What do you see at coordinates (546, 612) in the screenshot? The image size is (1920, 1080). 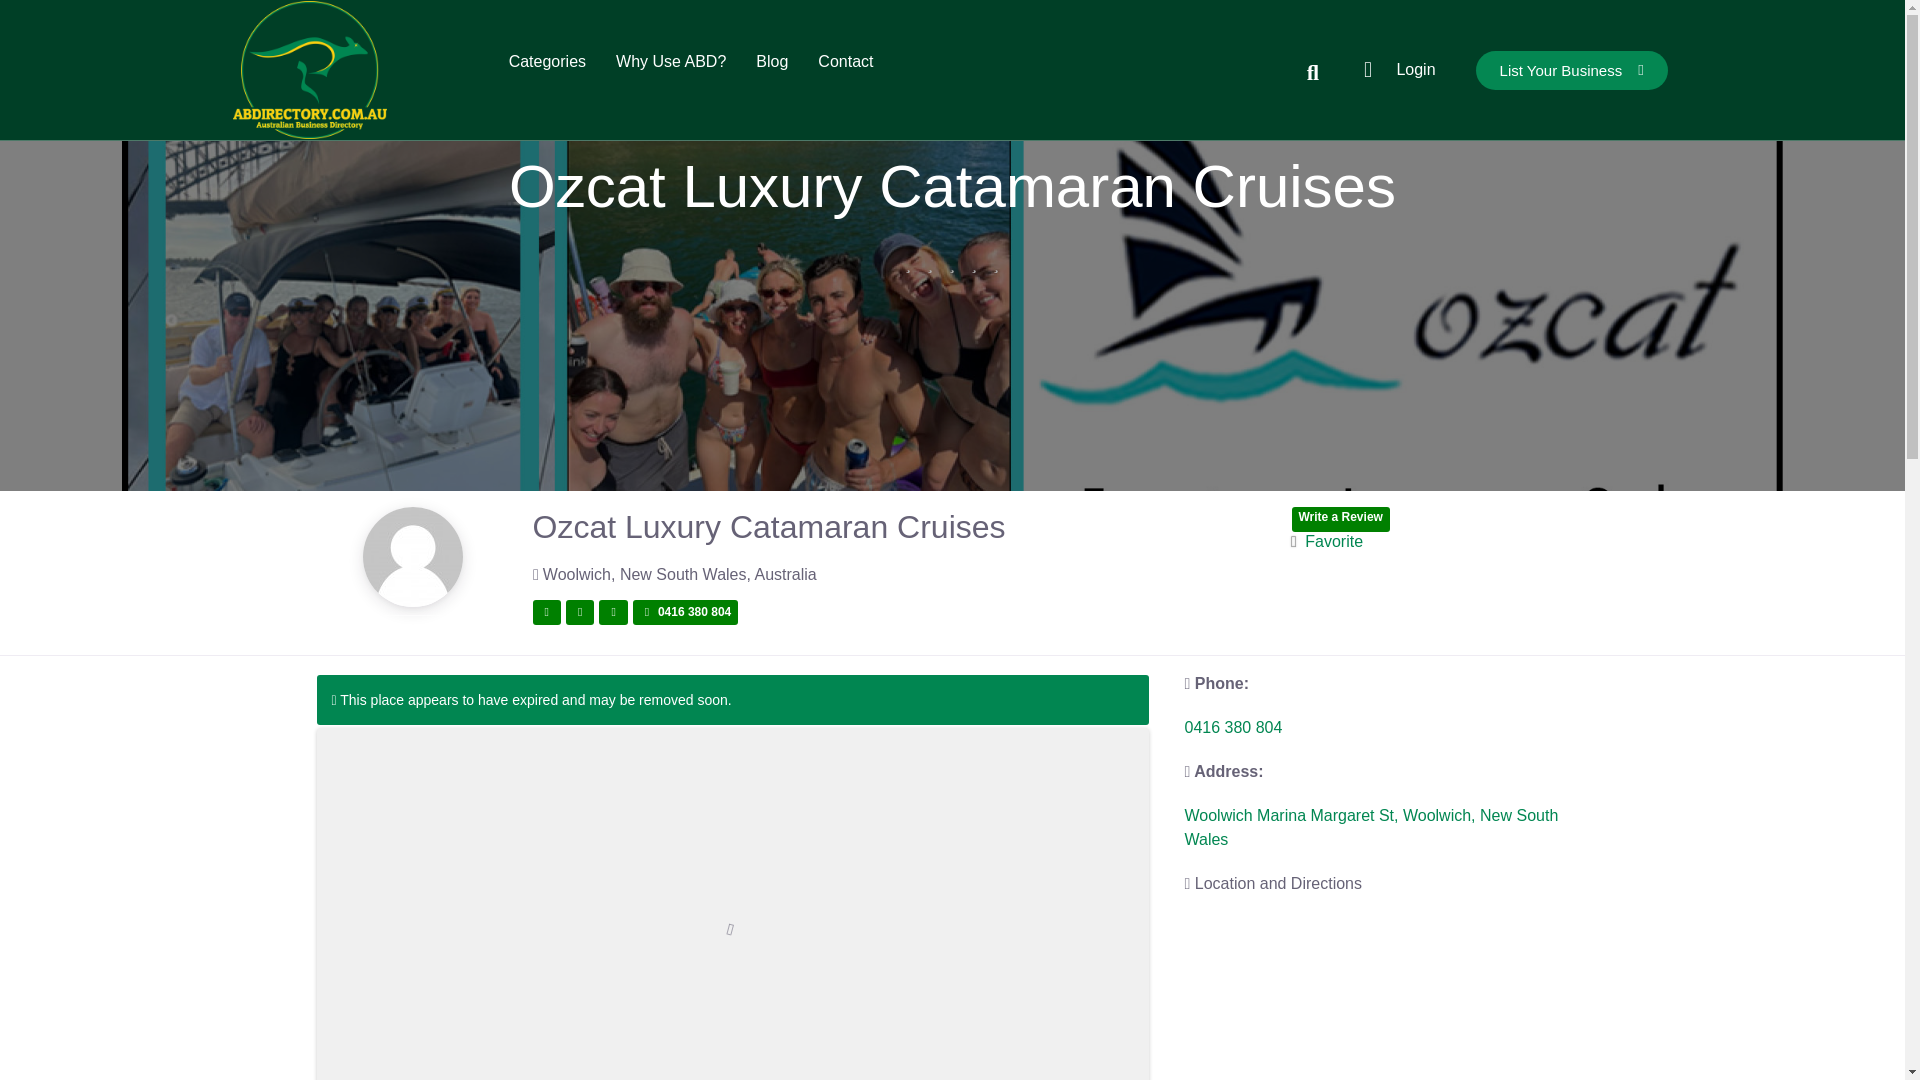 I see `Facebook` at bounding box center [546, 612].